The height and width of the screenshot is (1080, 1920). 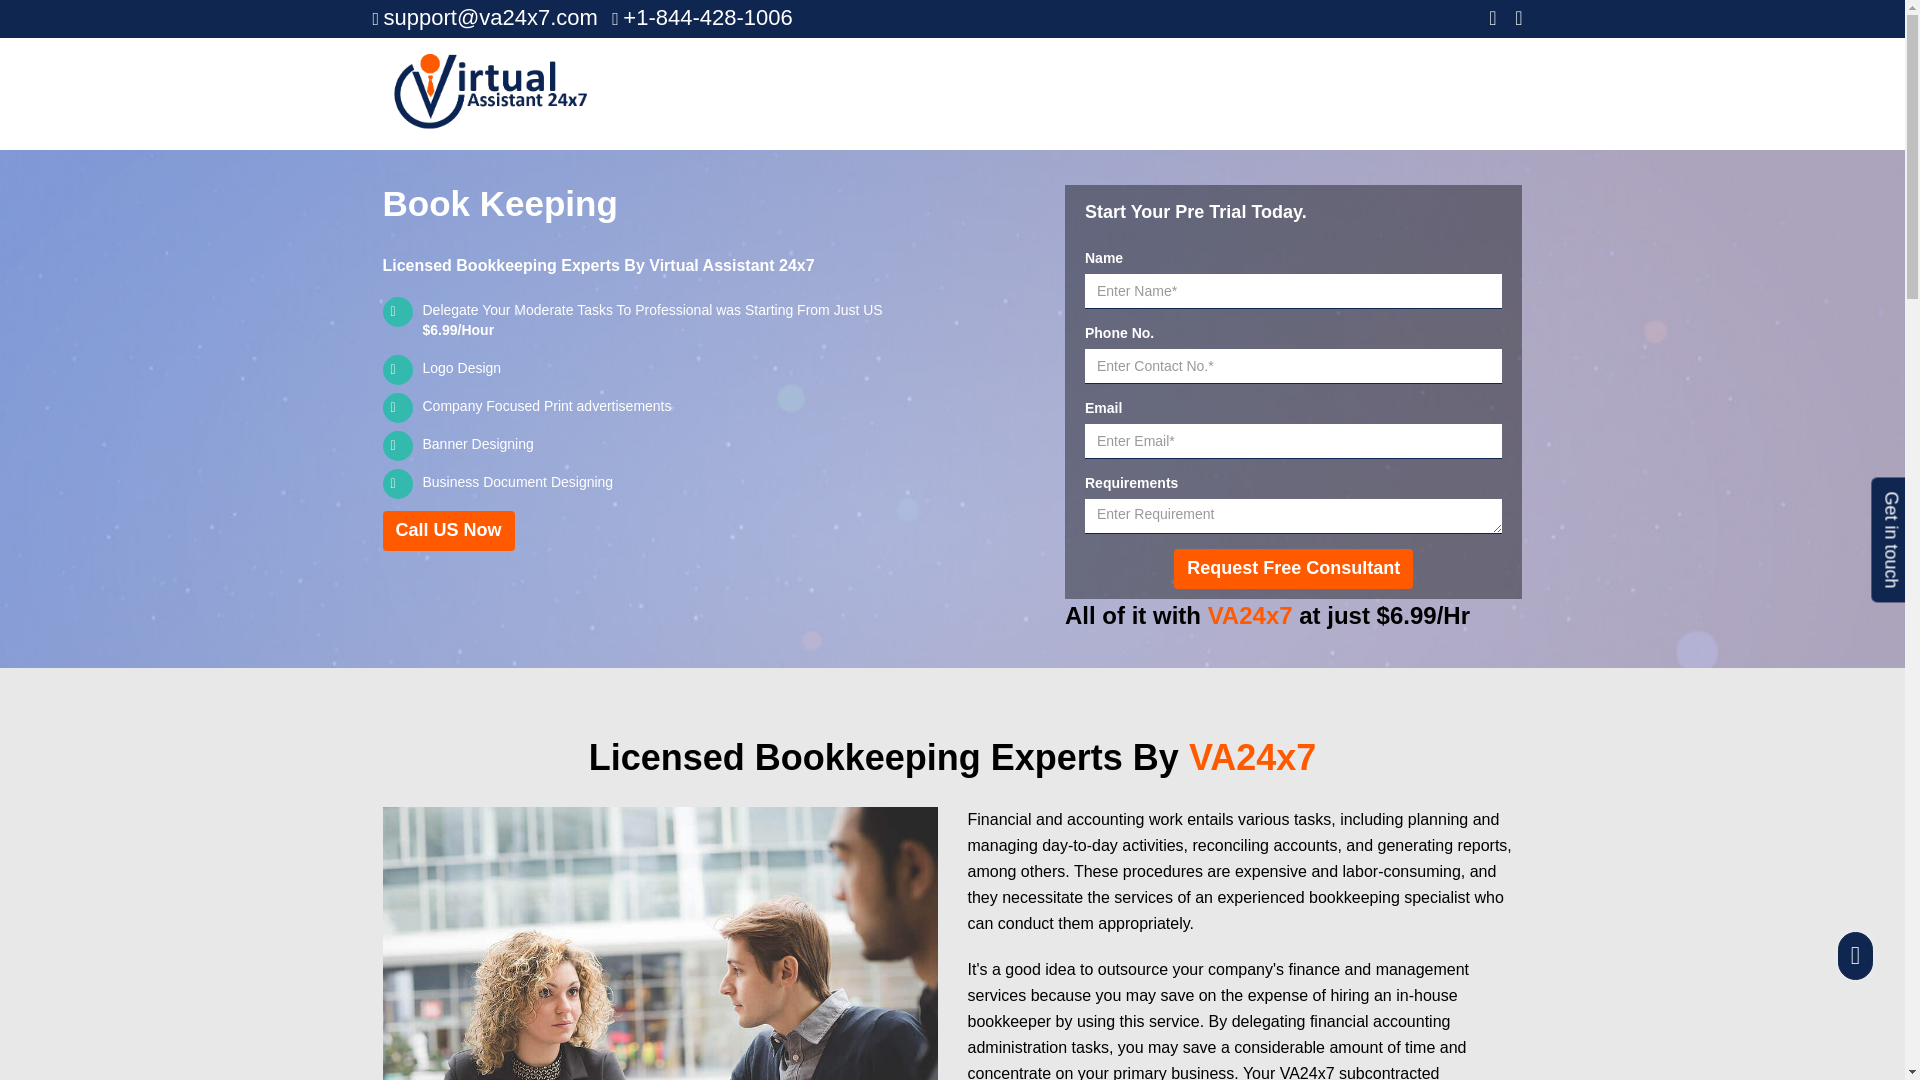 I want to click on Call US Now, so click(x=448, y=530).